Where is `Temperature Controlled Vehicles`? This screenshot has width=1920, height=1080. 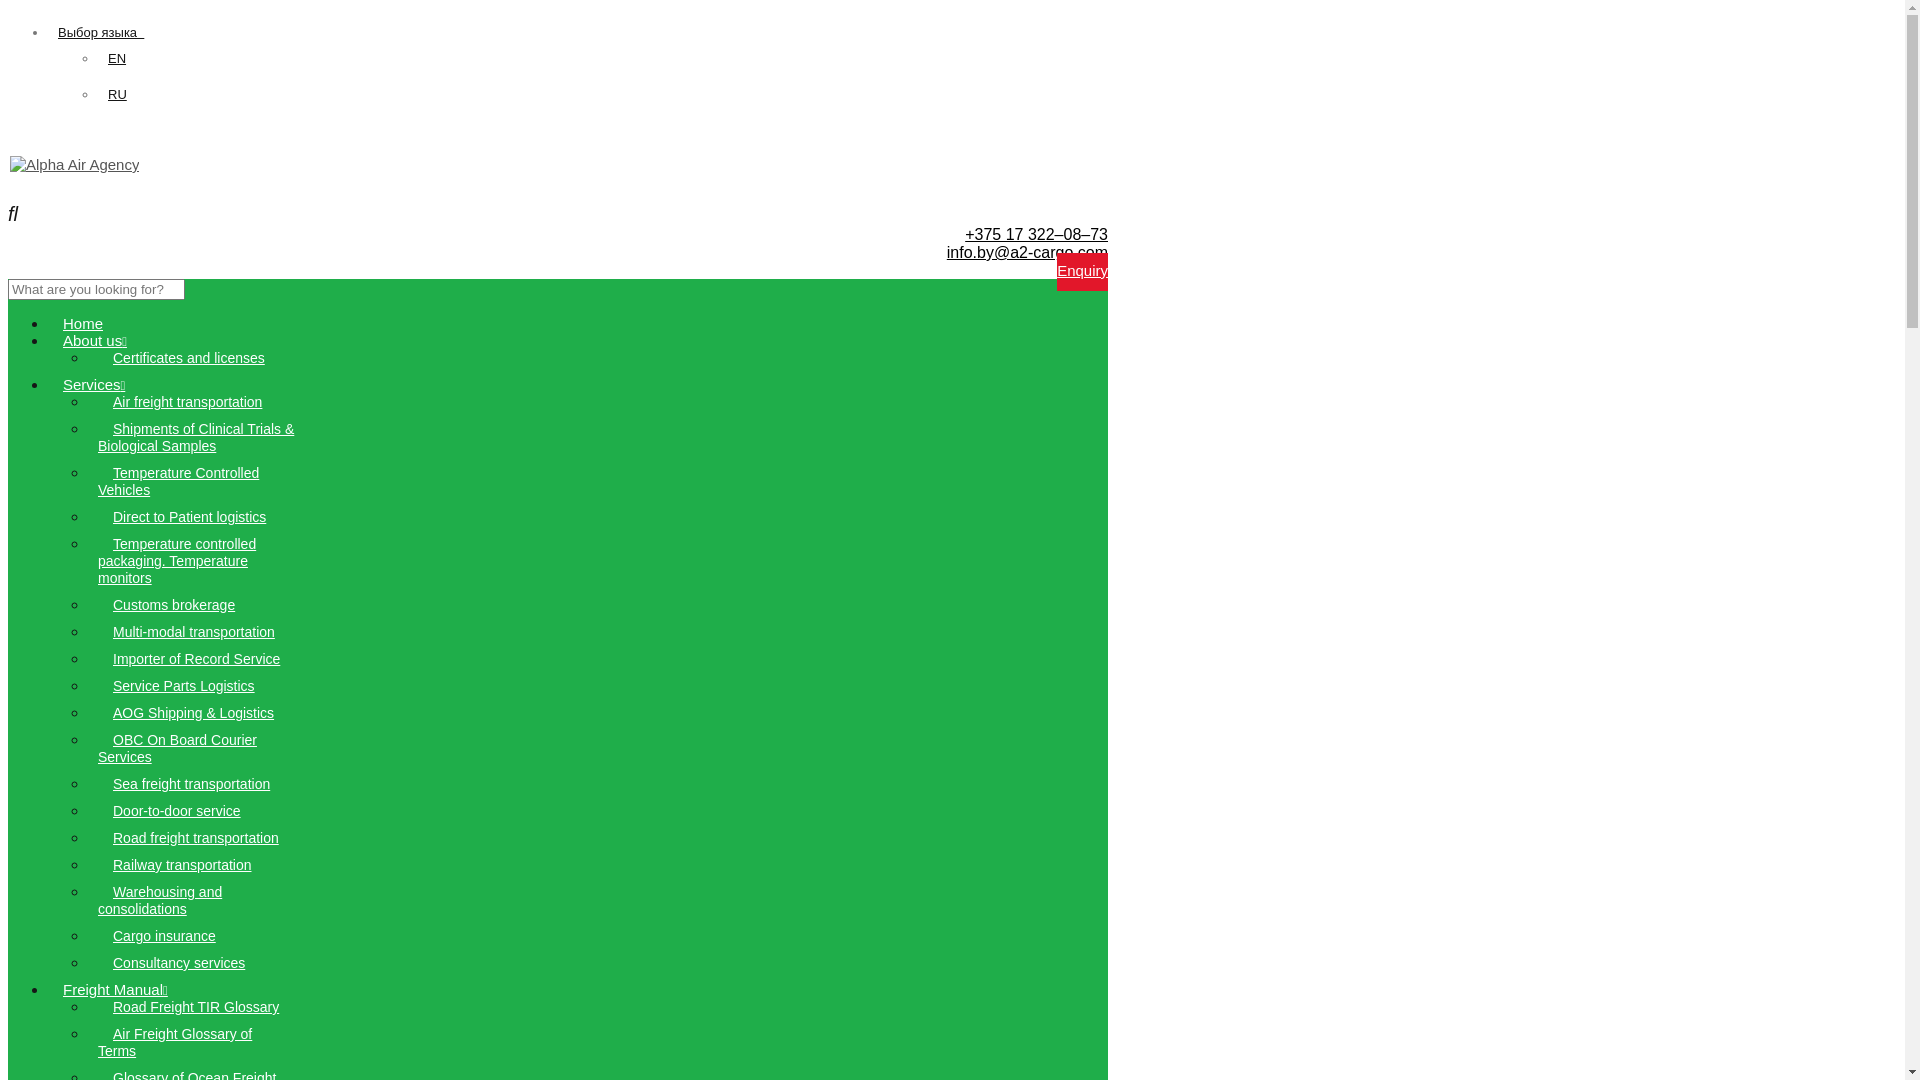
Temperature Controlled Vehicles is located at coordinates (178, 482).